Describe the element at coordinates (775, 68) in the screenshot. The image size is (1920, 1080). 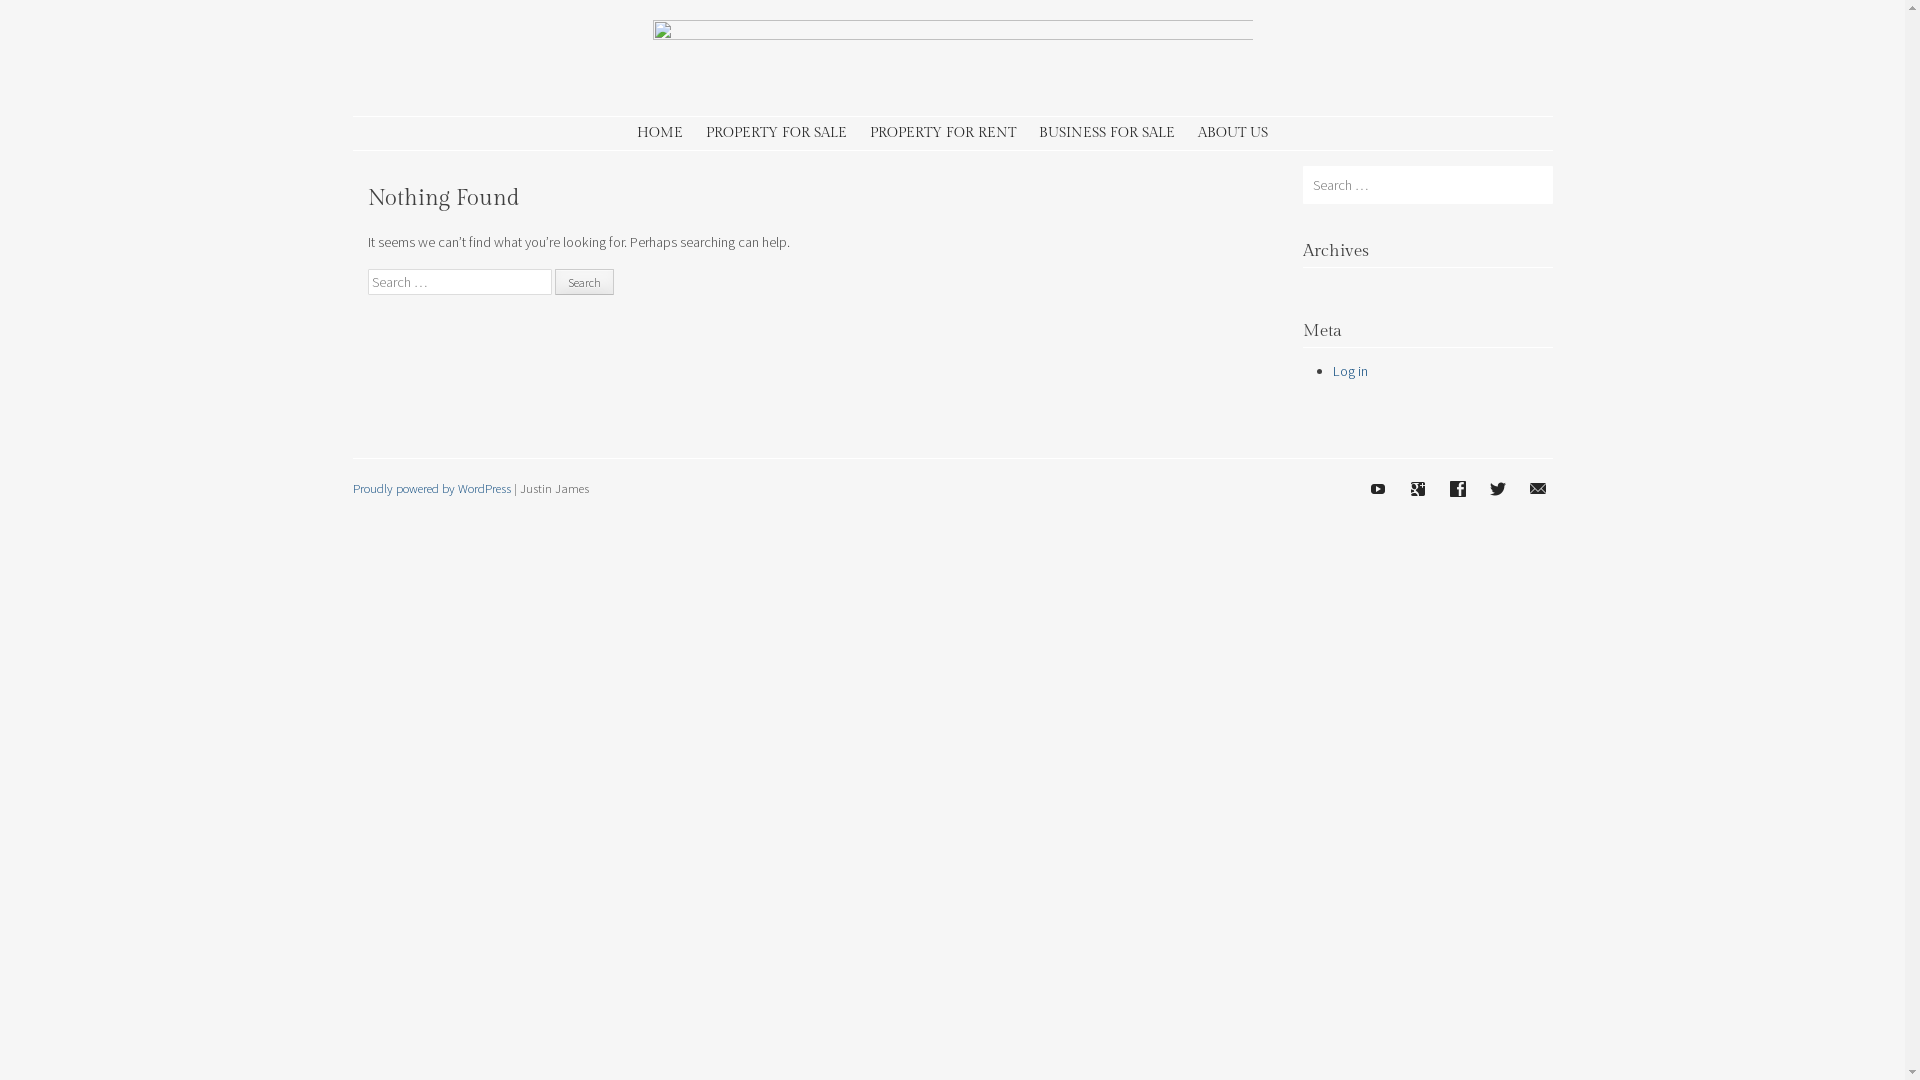
I see `JUSTIN JAMES` at that location.